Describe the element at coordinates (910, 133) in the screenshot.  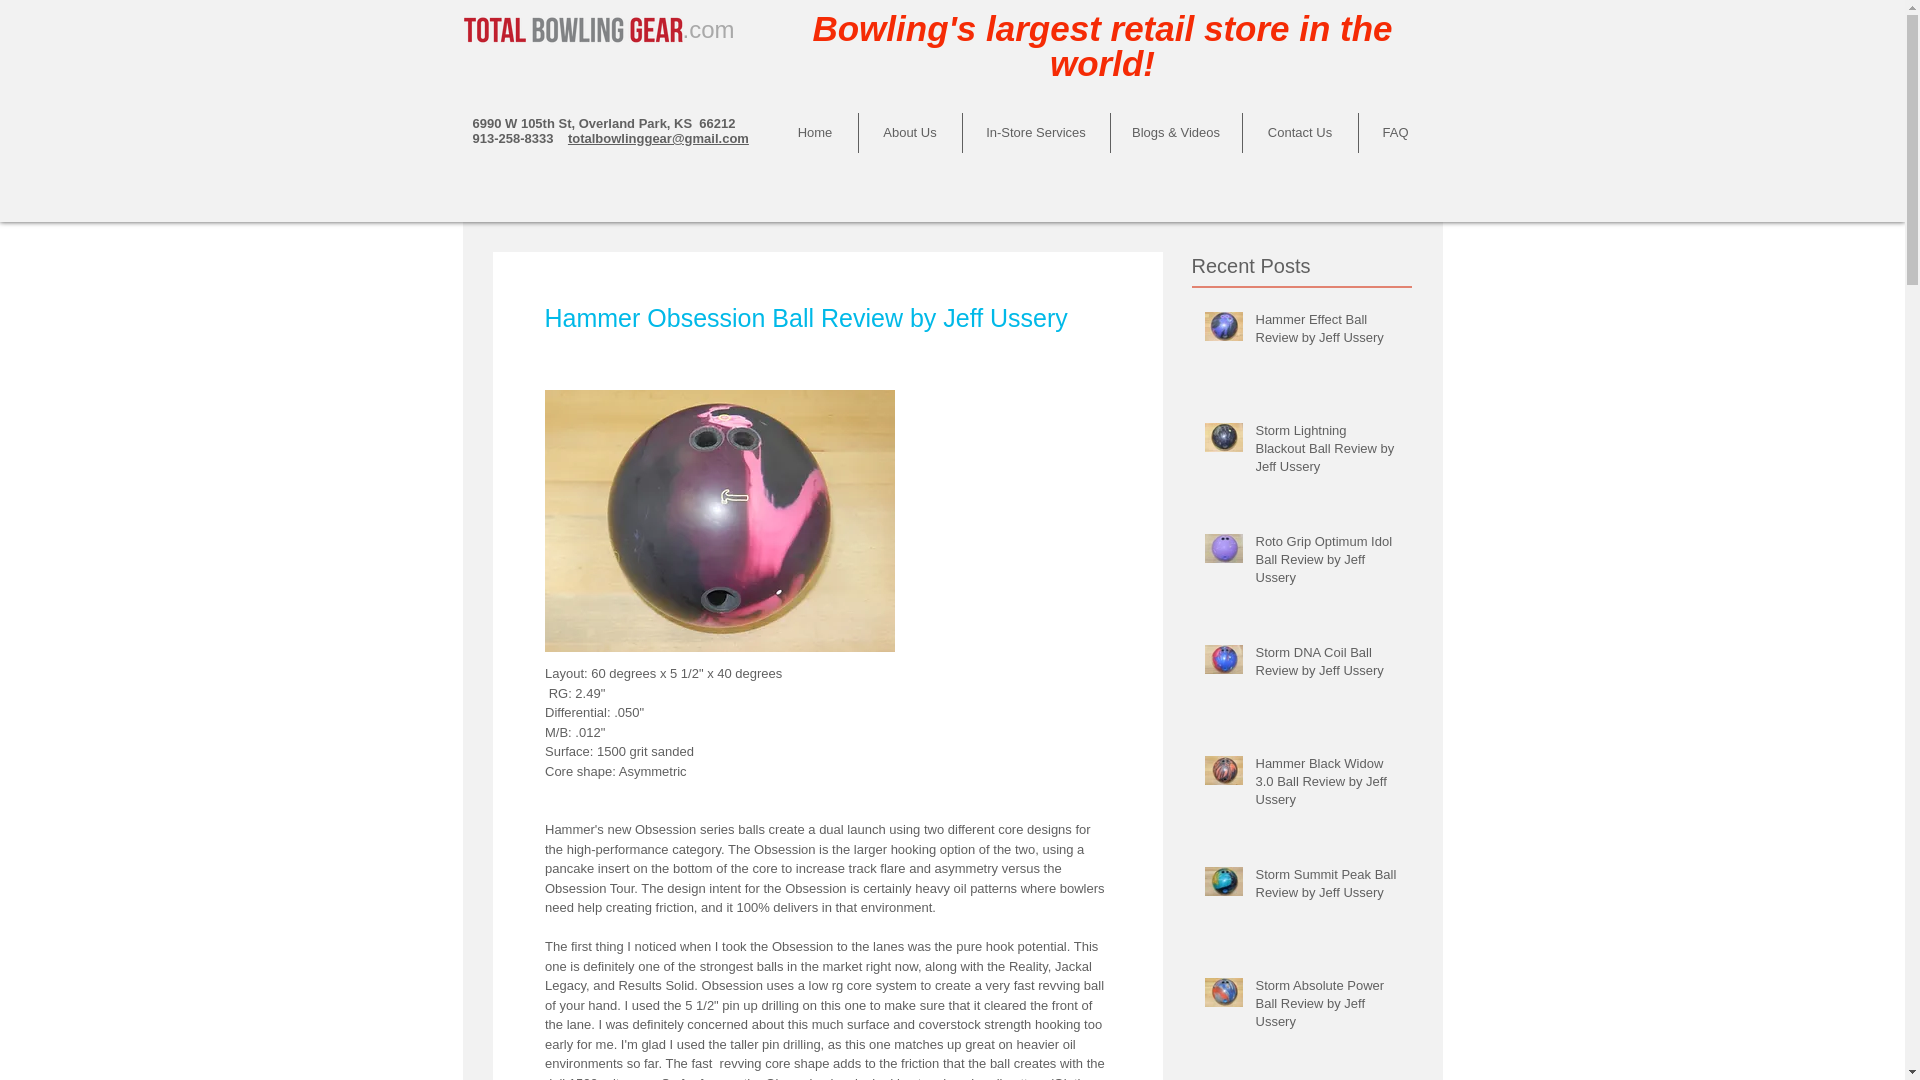
I see `About Us` at that location.